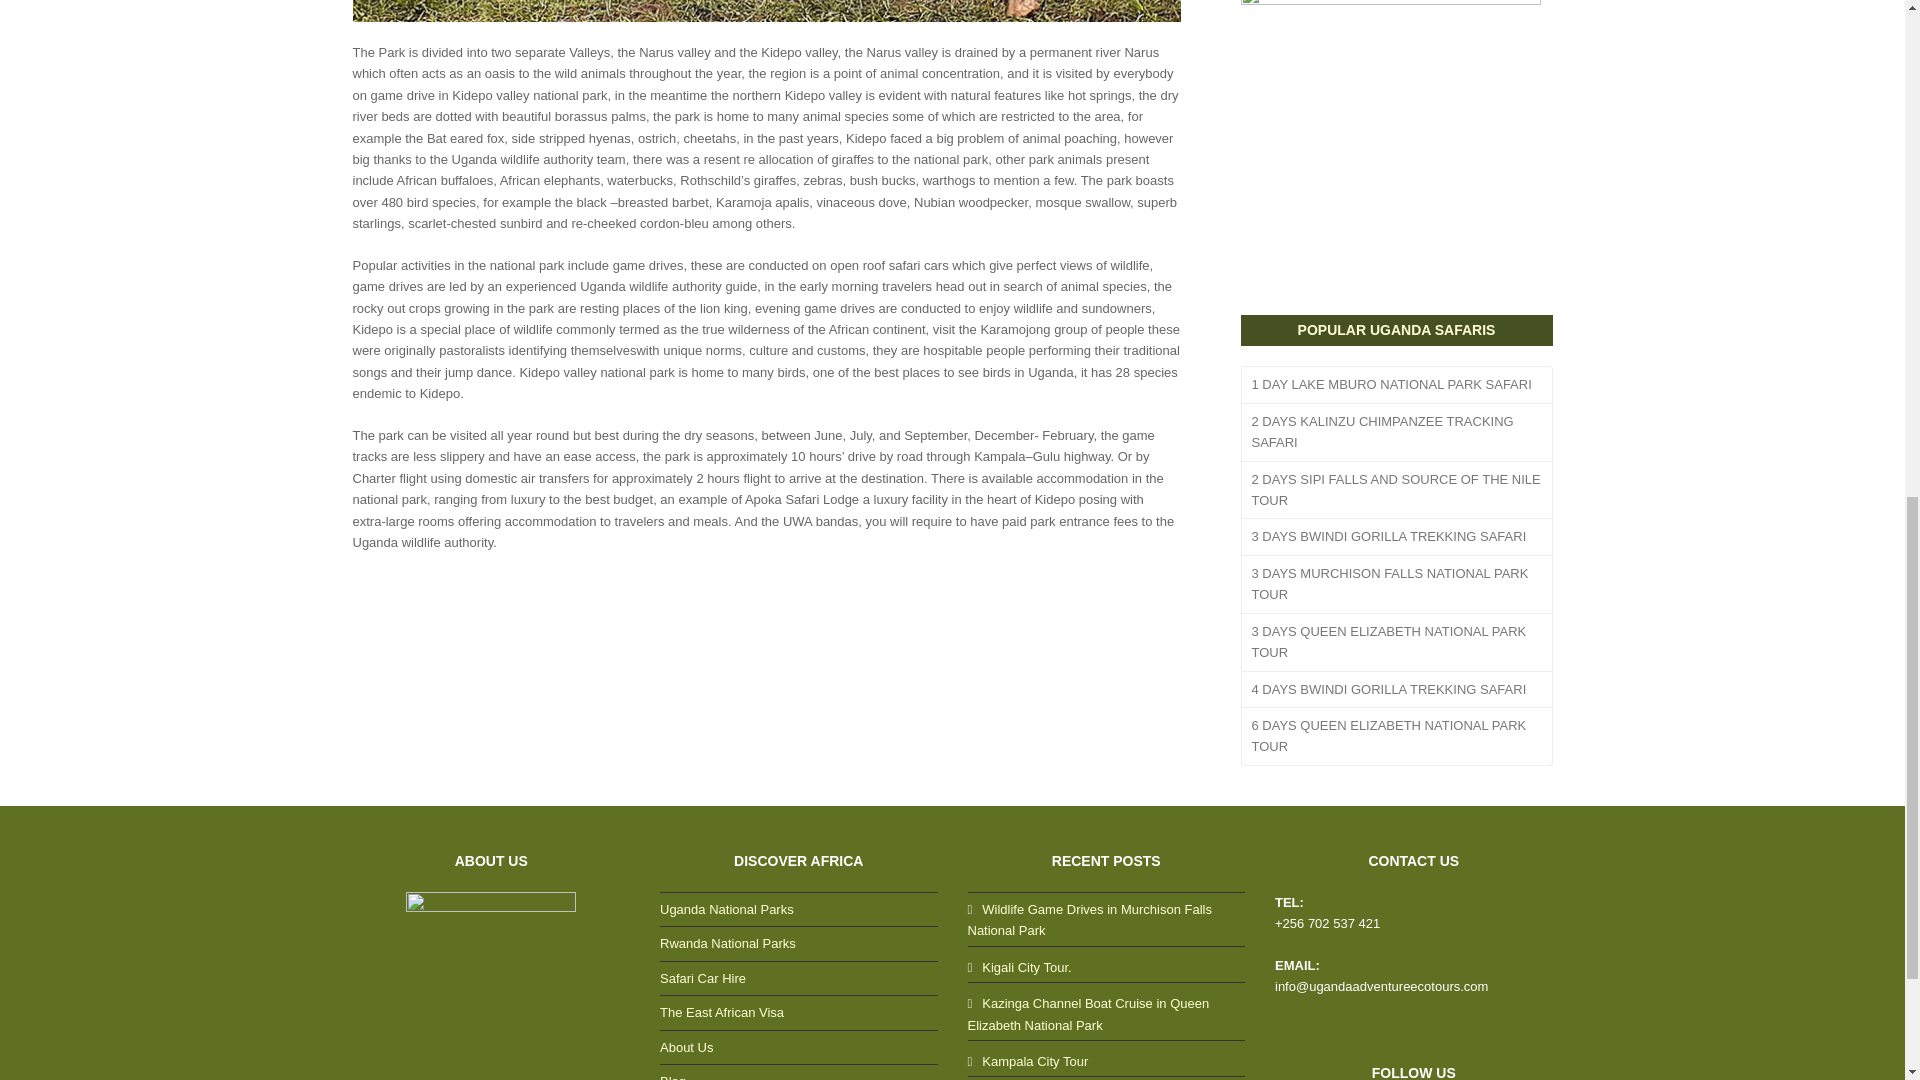 The image size is (1920, 1080). What do you see at coordinates (1396, 490) in the screenshot?
I see `2 DAYS SIPI FALLS AND SOURCE OF THE NILE TOUR` at bounding box center [1396, 490].